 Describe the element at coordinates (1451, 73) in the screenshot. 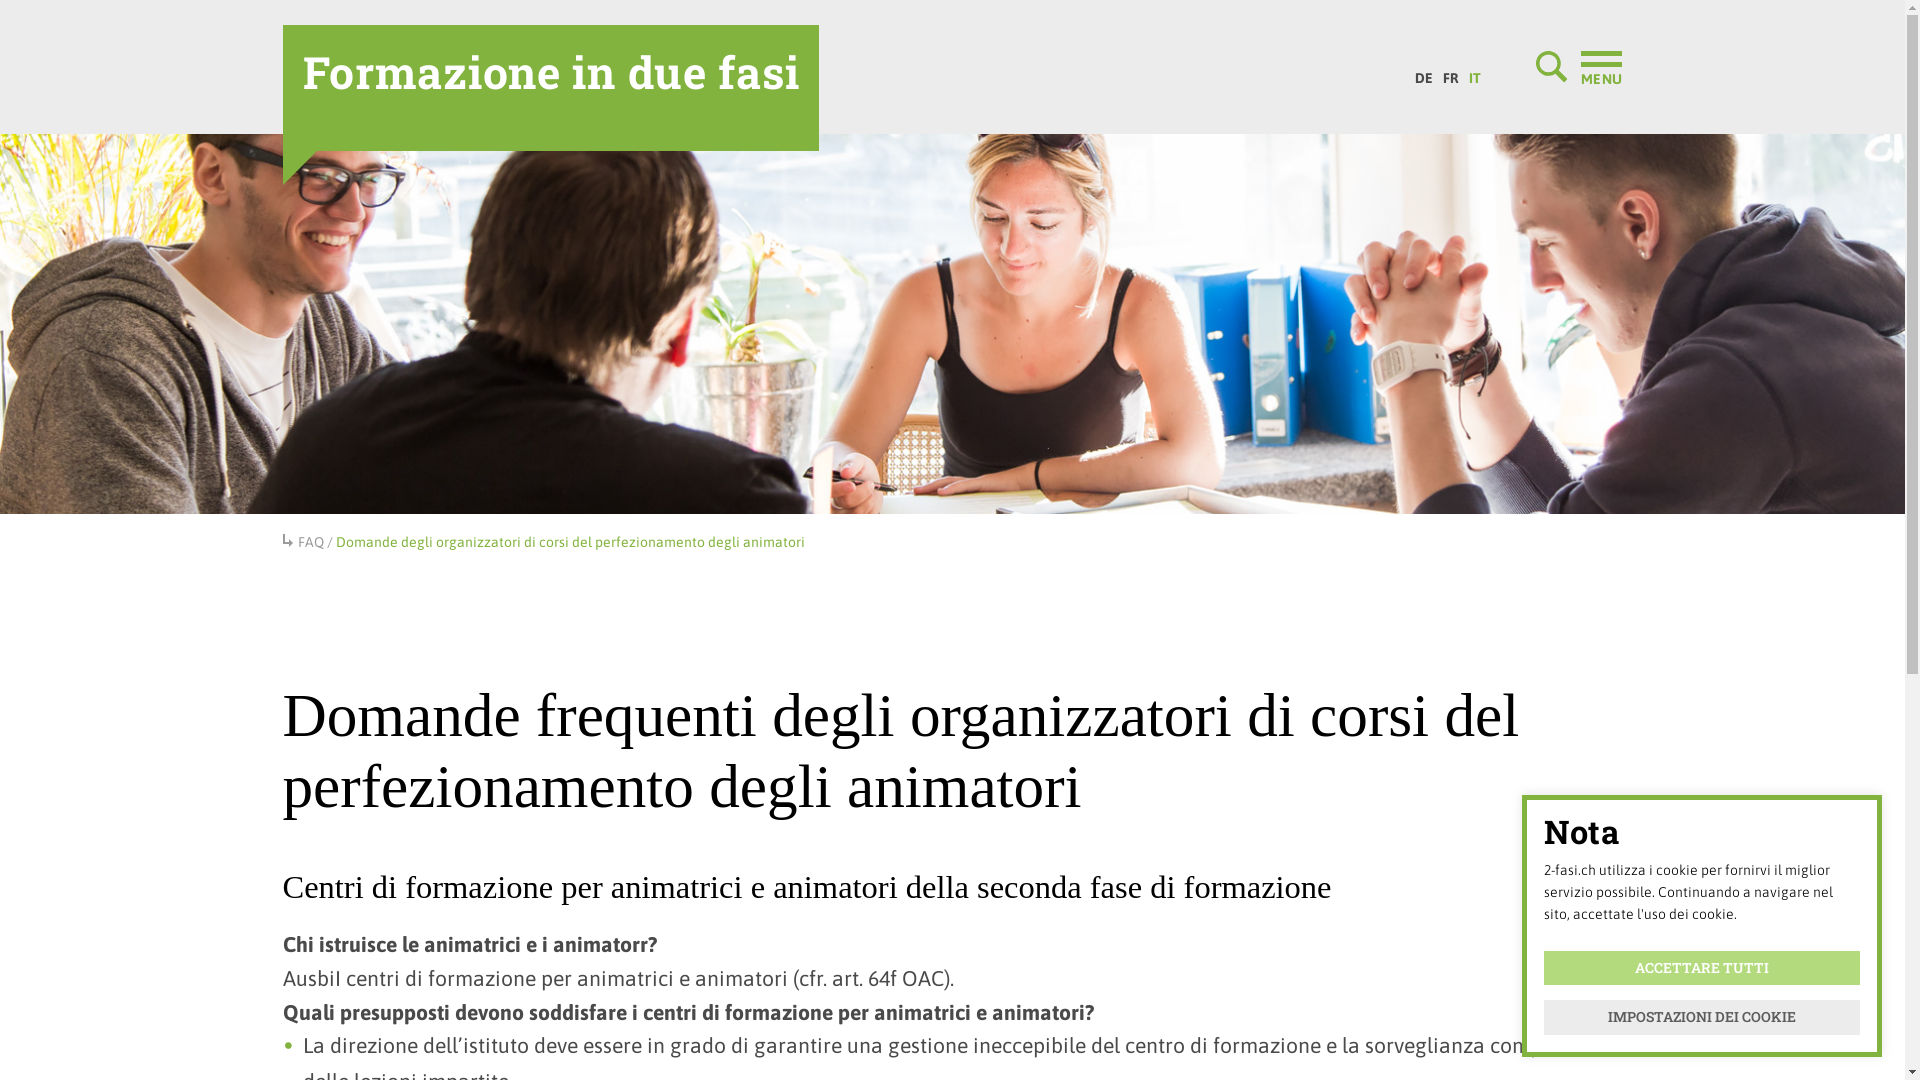

I see `FR` at that location.